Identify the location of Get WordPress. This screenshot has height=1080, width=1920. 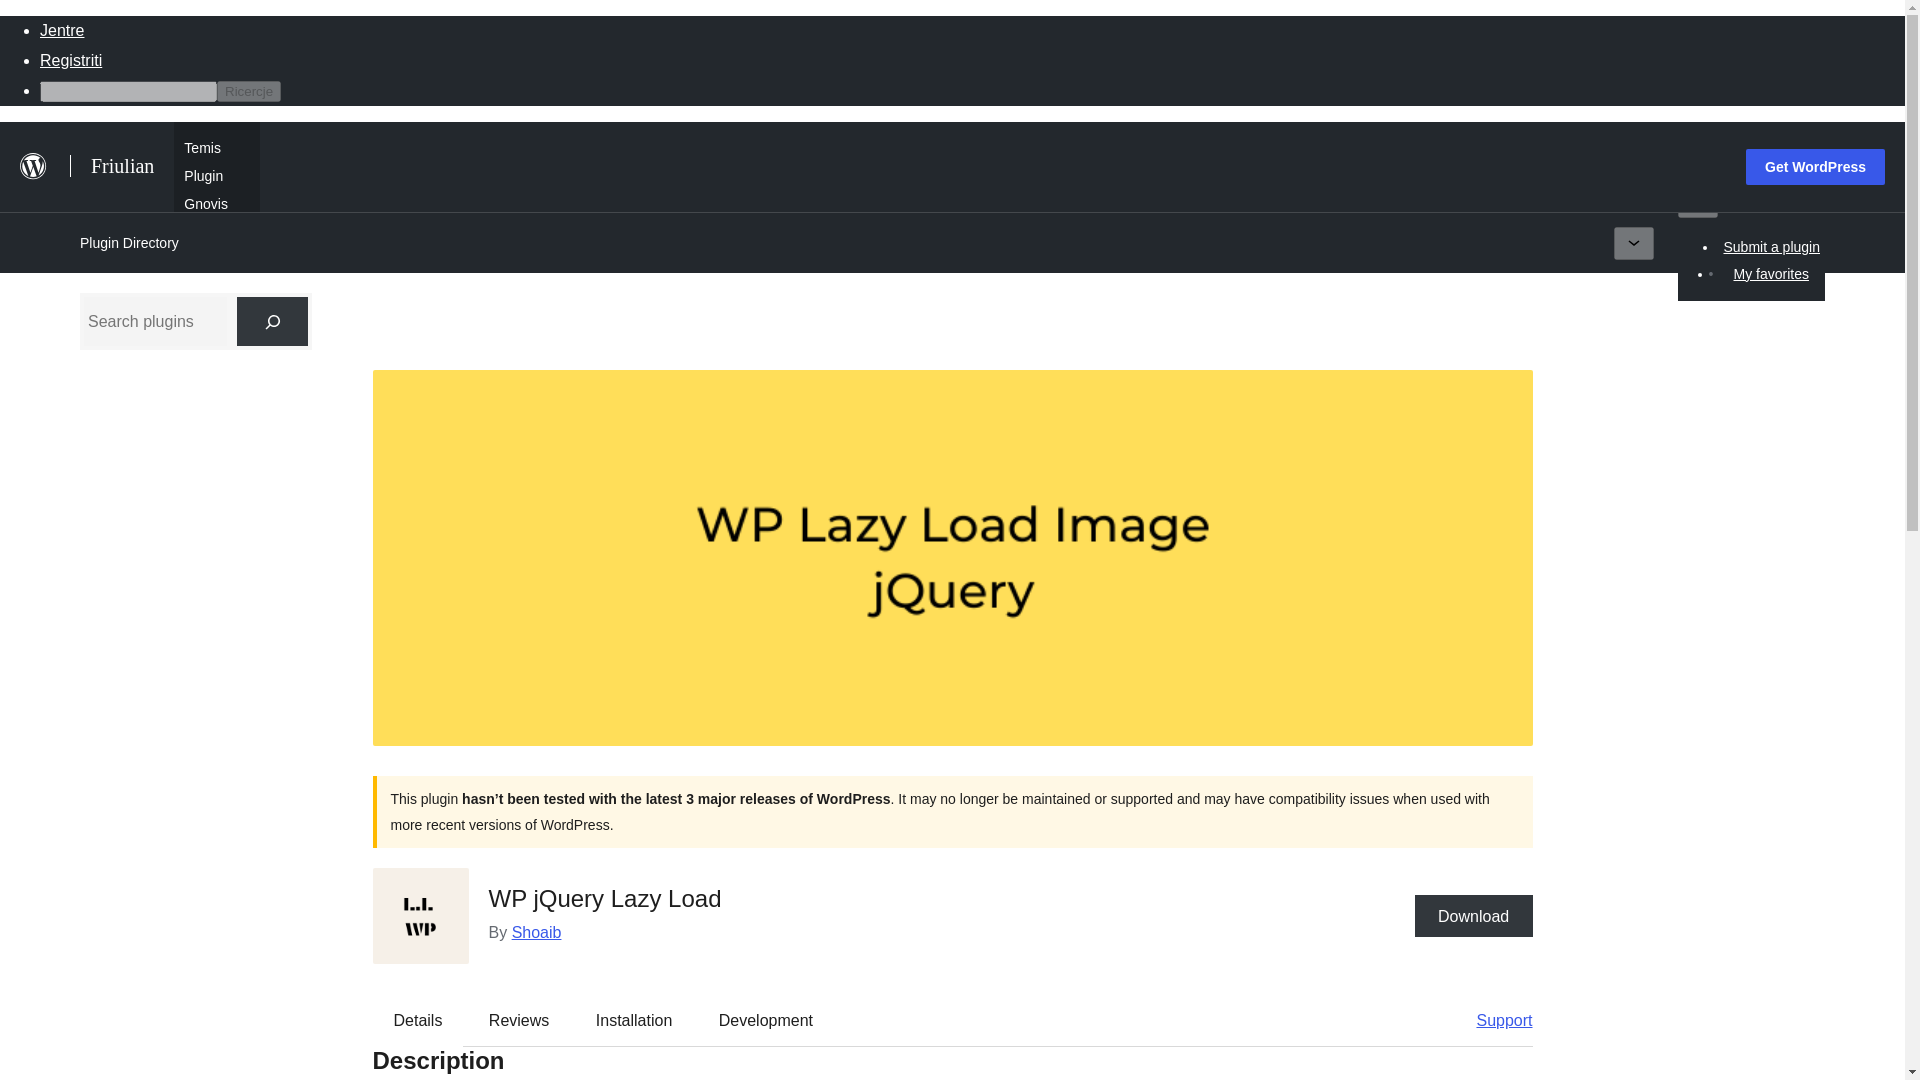
(1815, 166).